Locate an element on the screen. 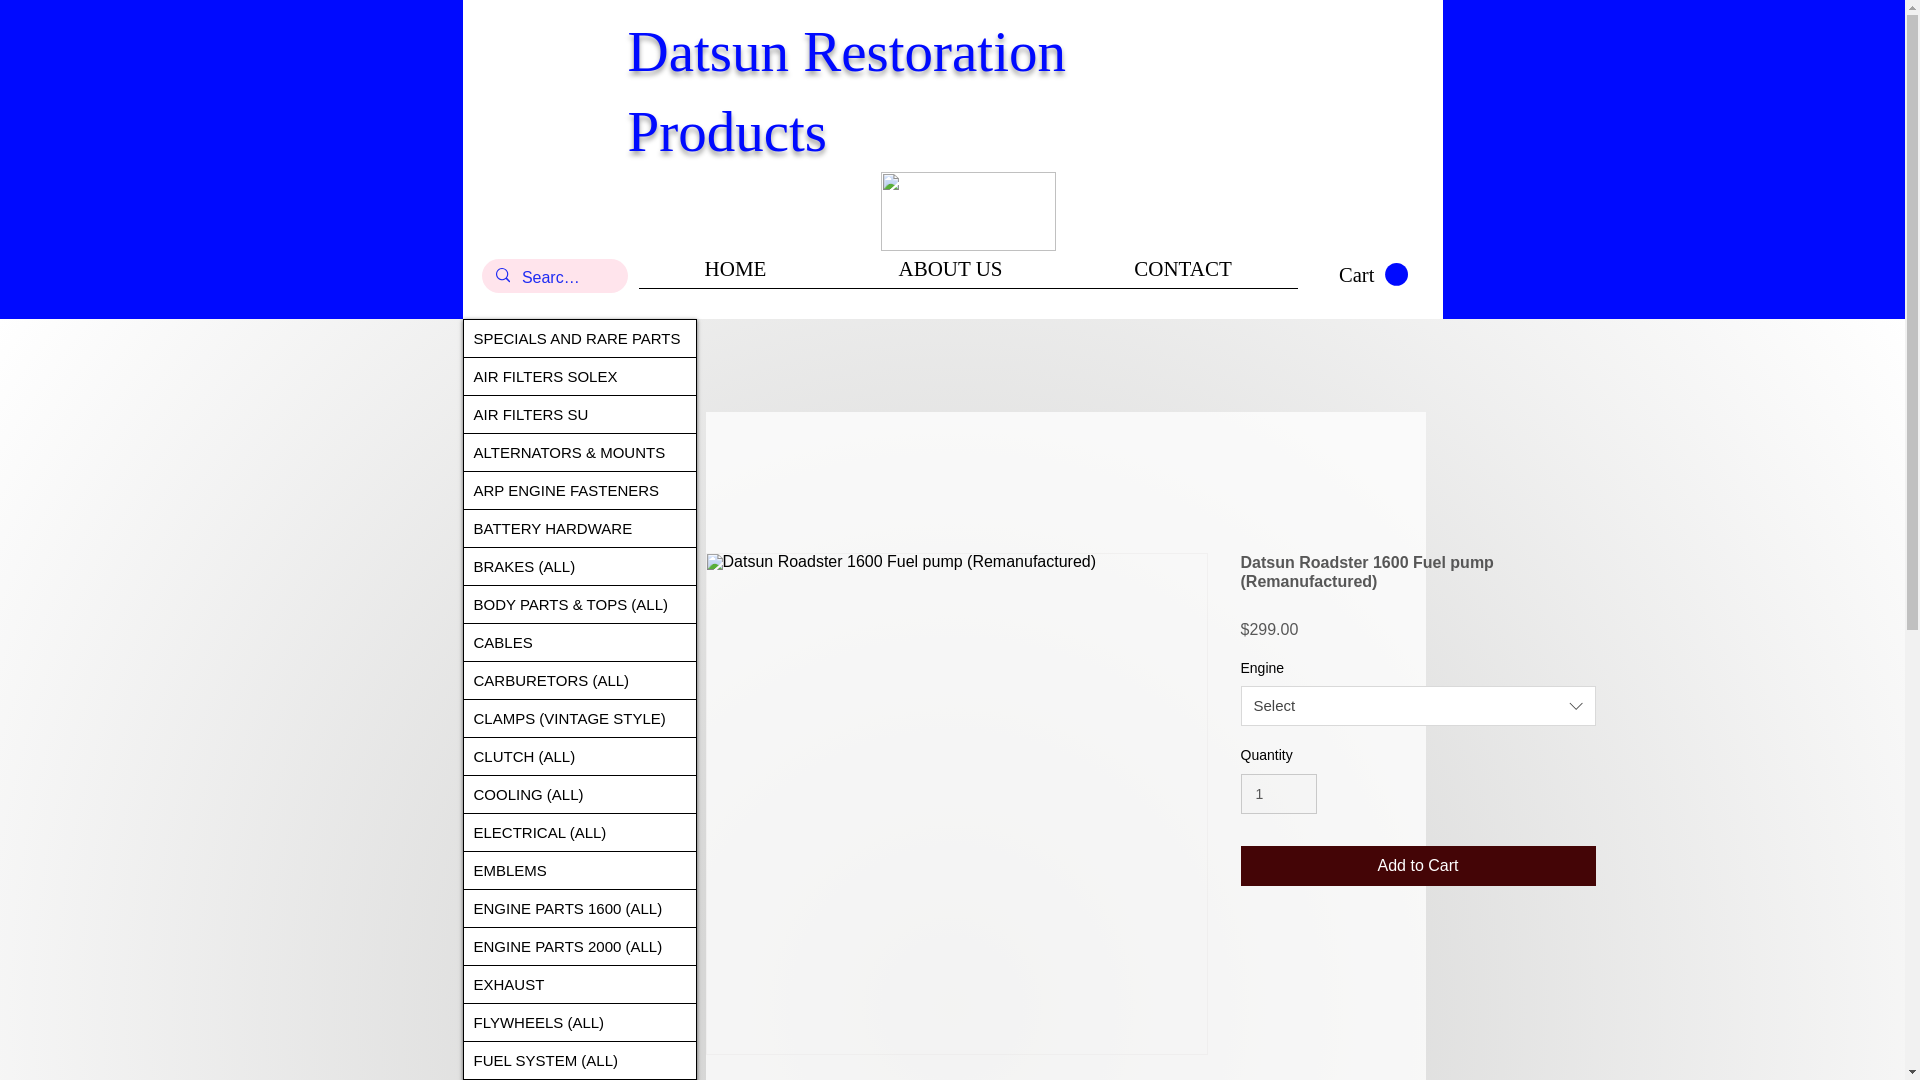 This screenshot has width=1920, height=1080. SPECIALS AND RARE PARTS is located at coordinates (580, 338).